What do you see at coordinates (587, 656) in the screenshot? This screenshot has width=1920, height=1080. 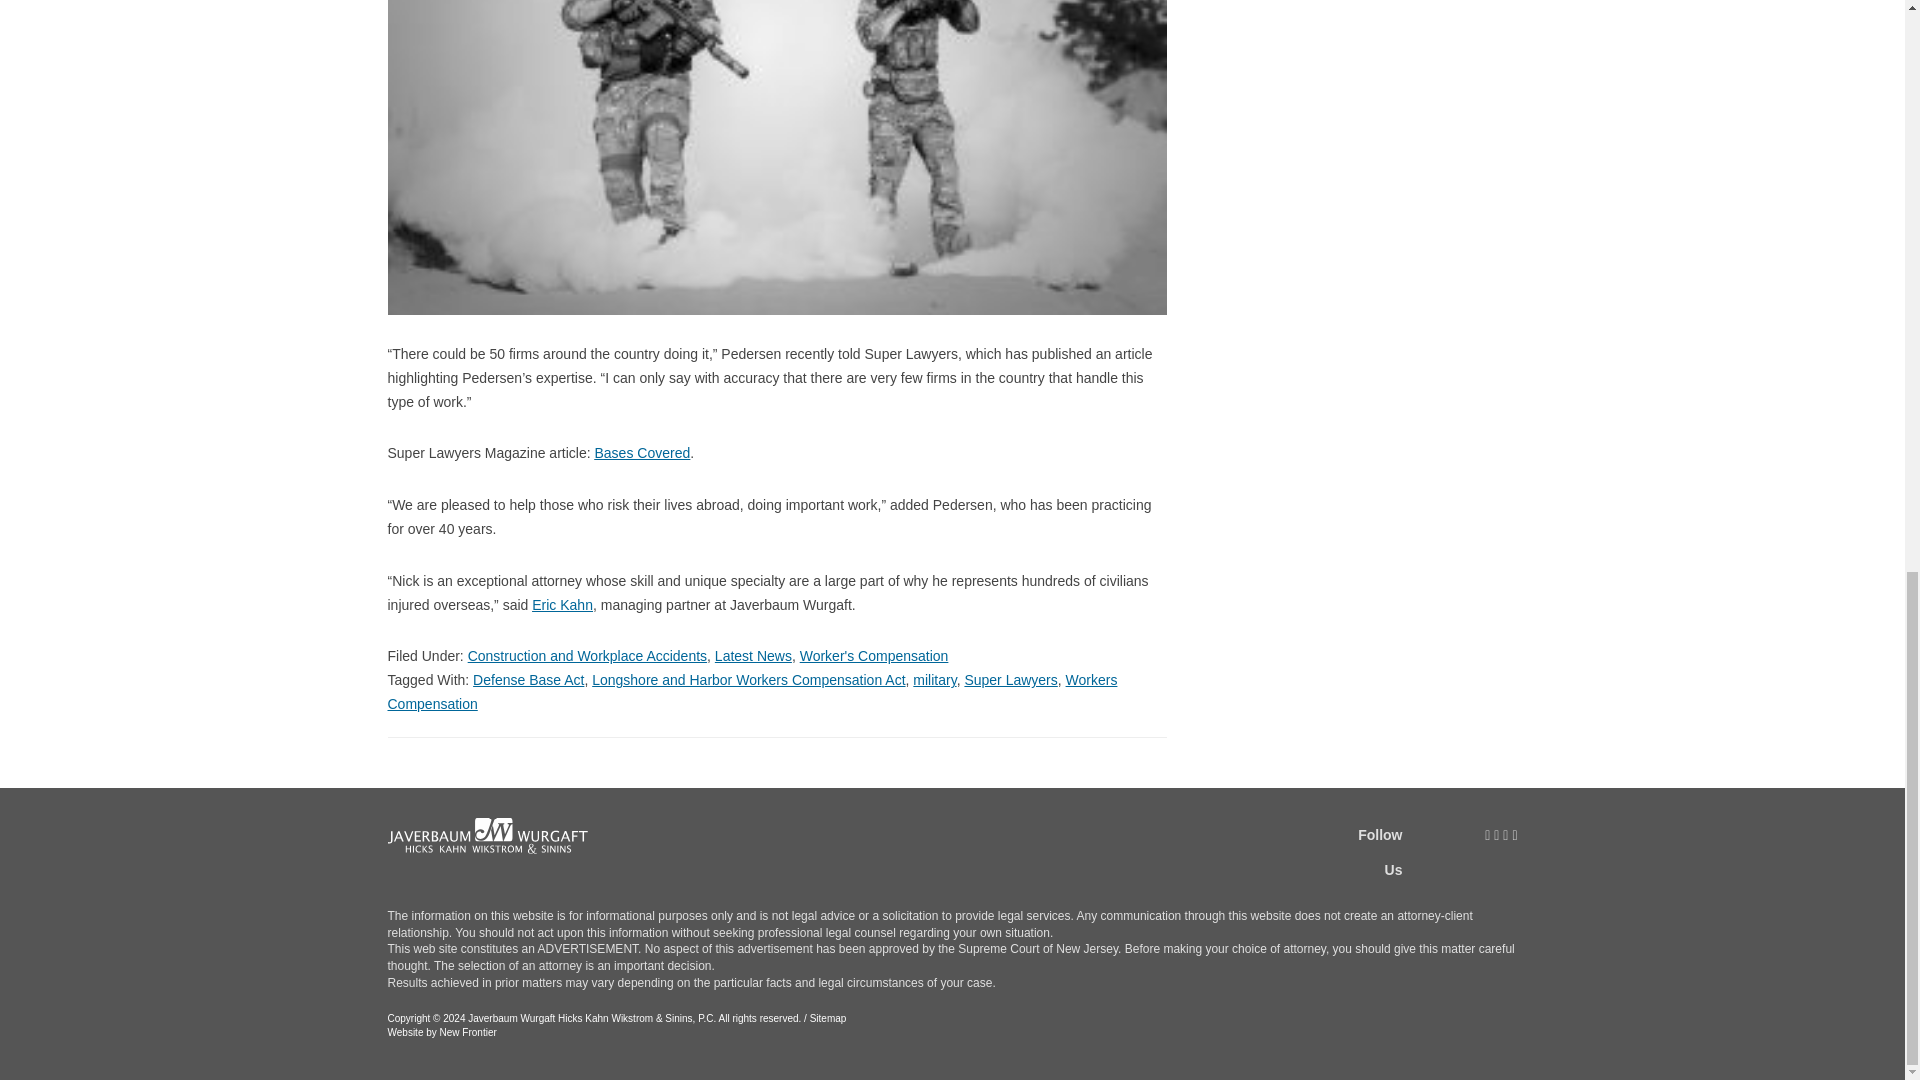 I see `Construction and Workplace Accidents` at bounding box center [587, 656].